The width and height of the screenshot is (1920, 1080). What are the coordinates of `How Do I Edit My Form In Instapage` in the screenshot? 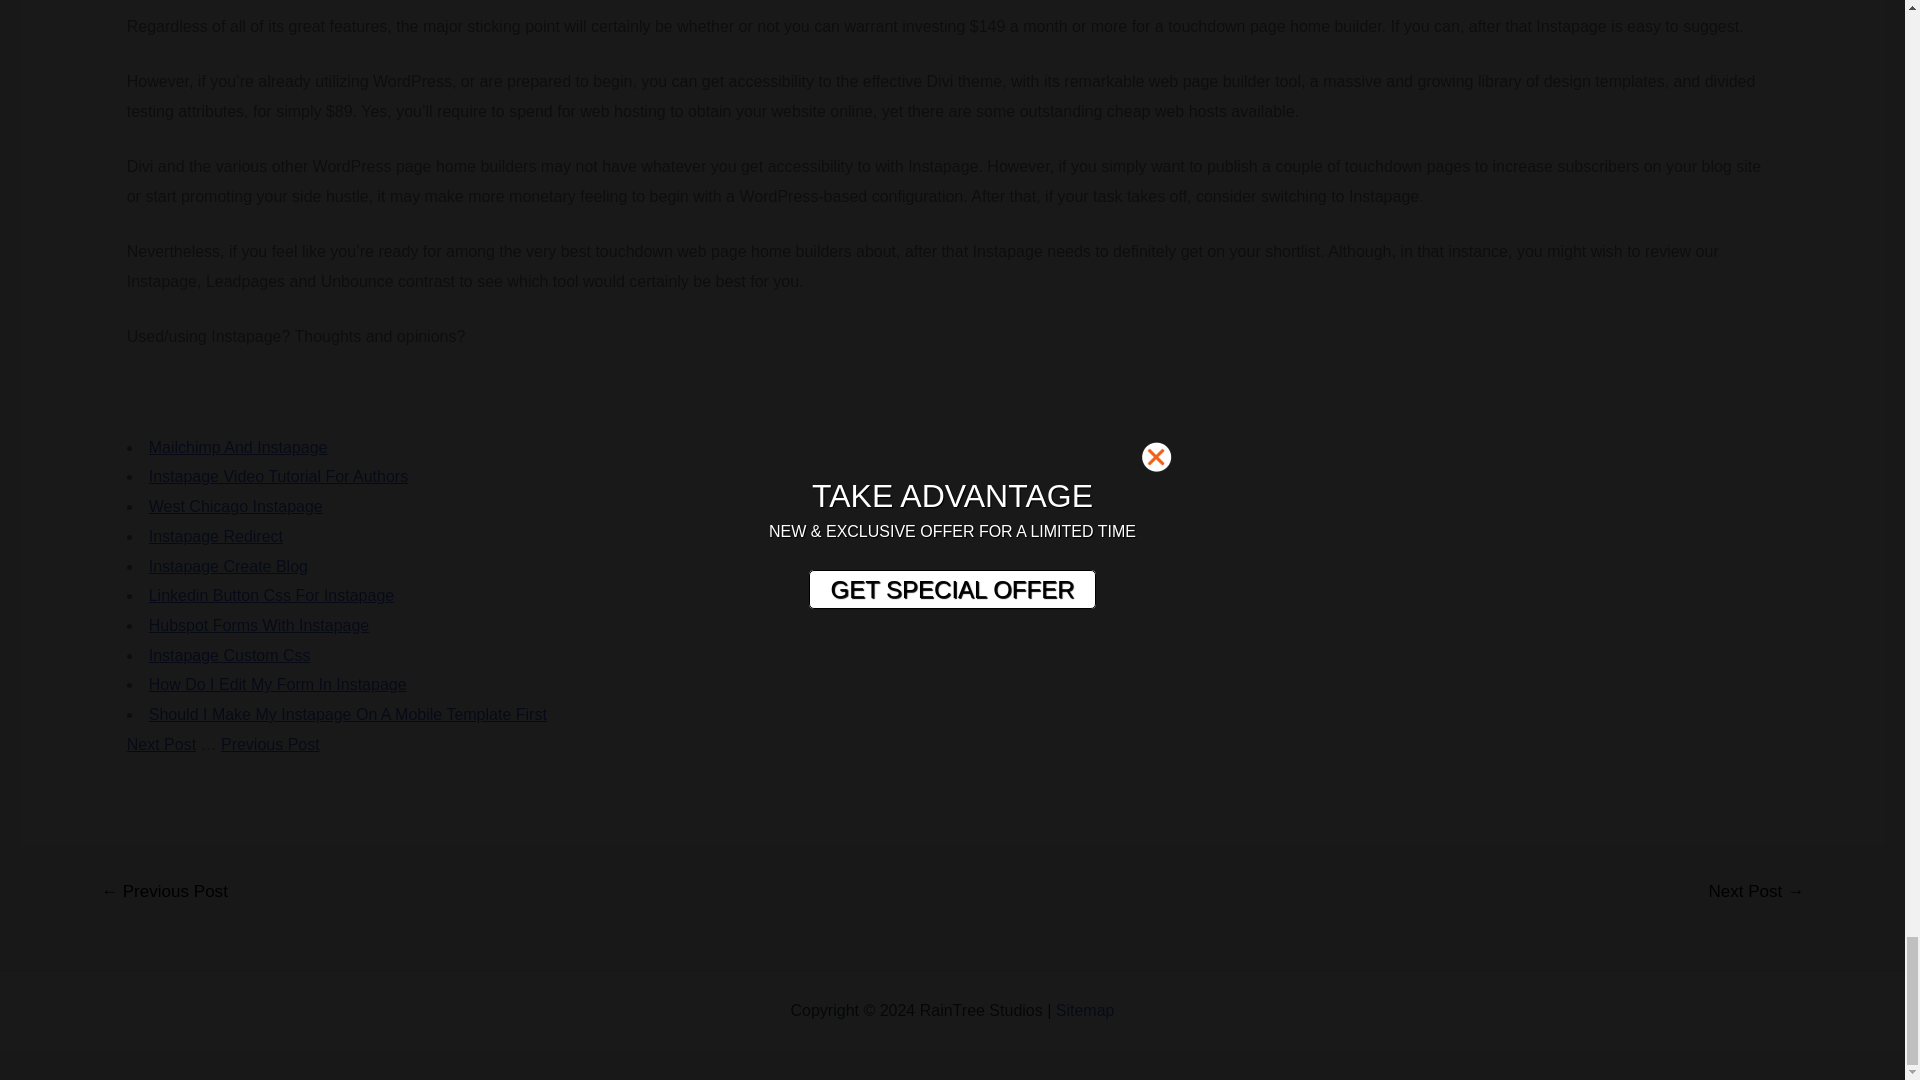 It's located at (278, 684).